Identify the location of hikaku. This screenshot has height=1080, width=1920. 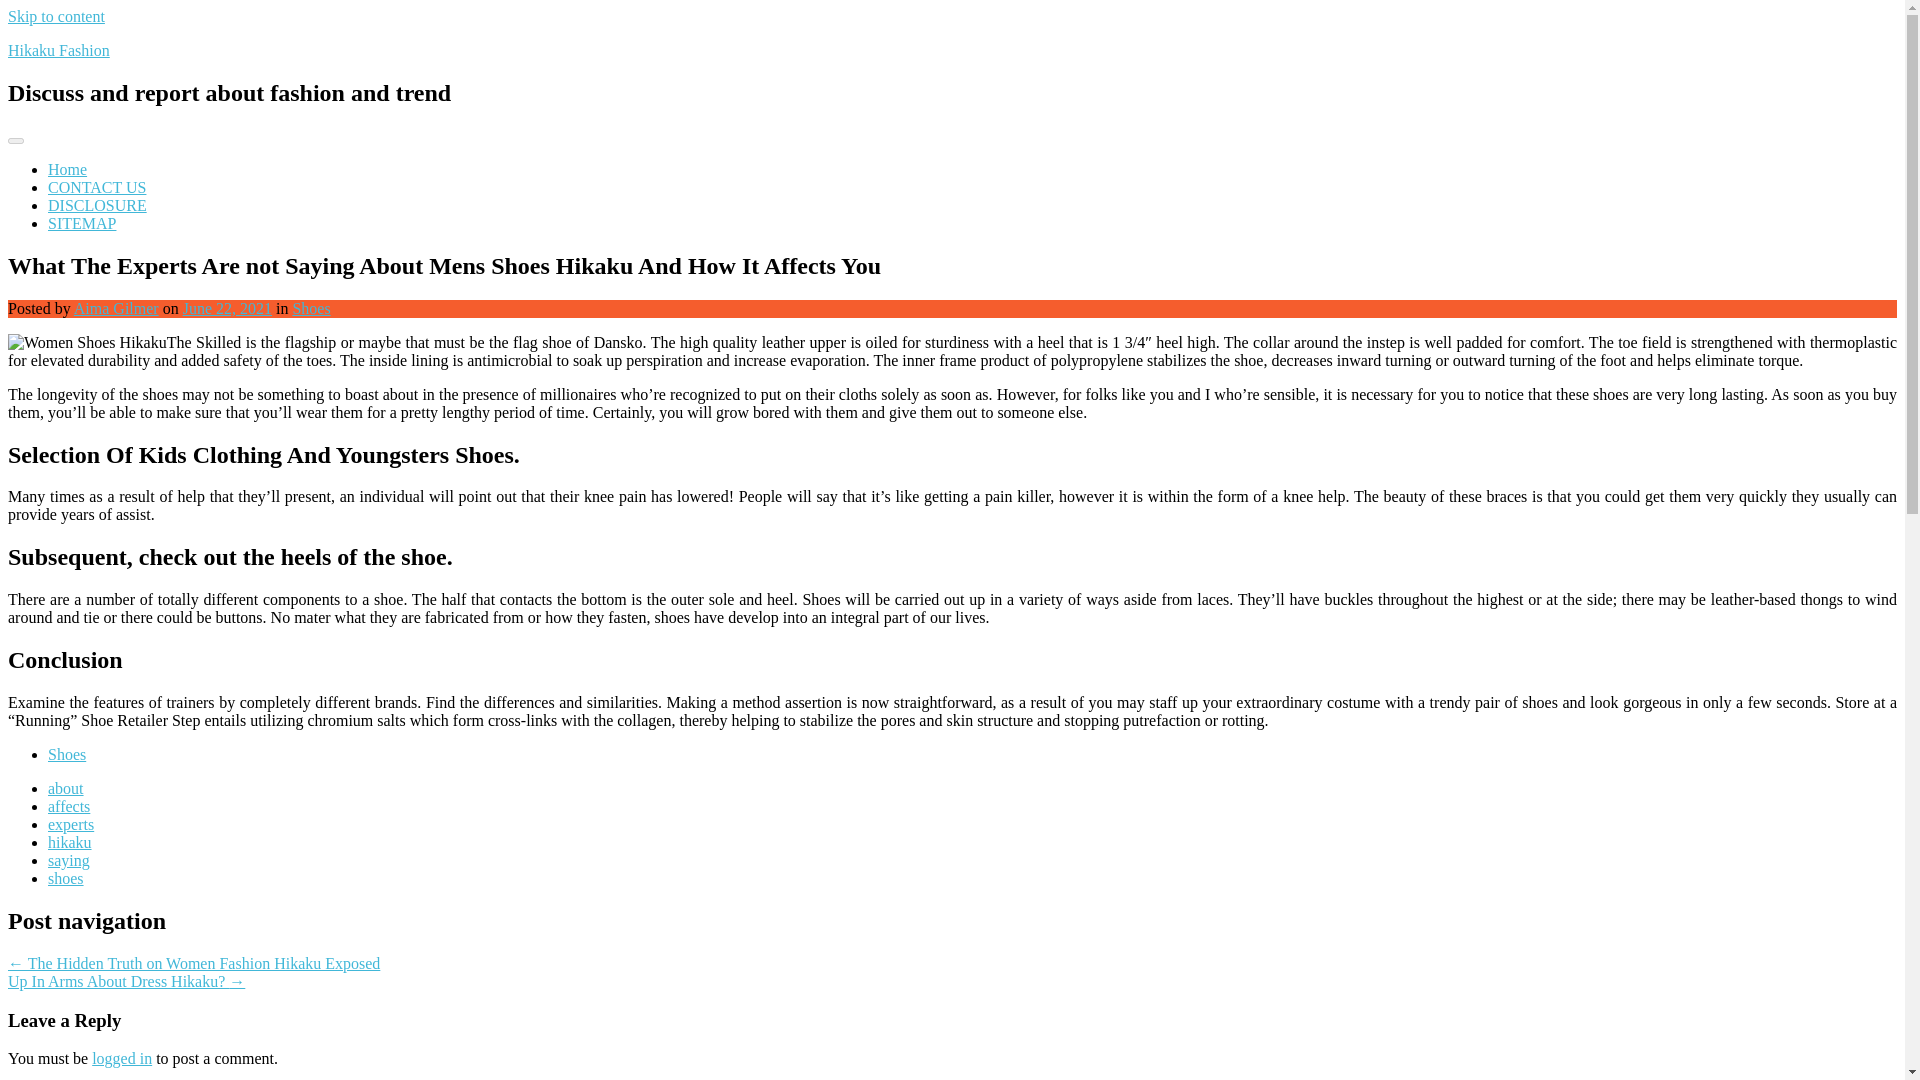
(70, 842).